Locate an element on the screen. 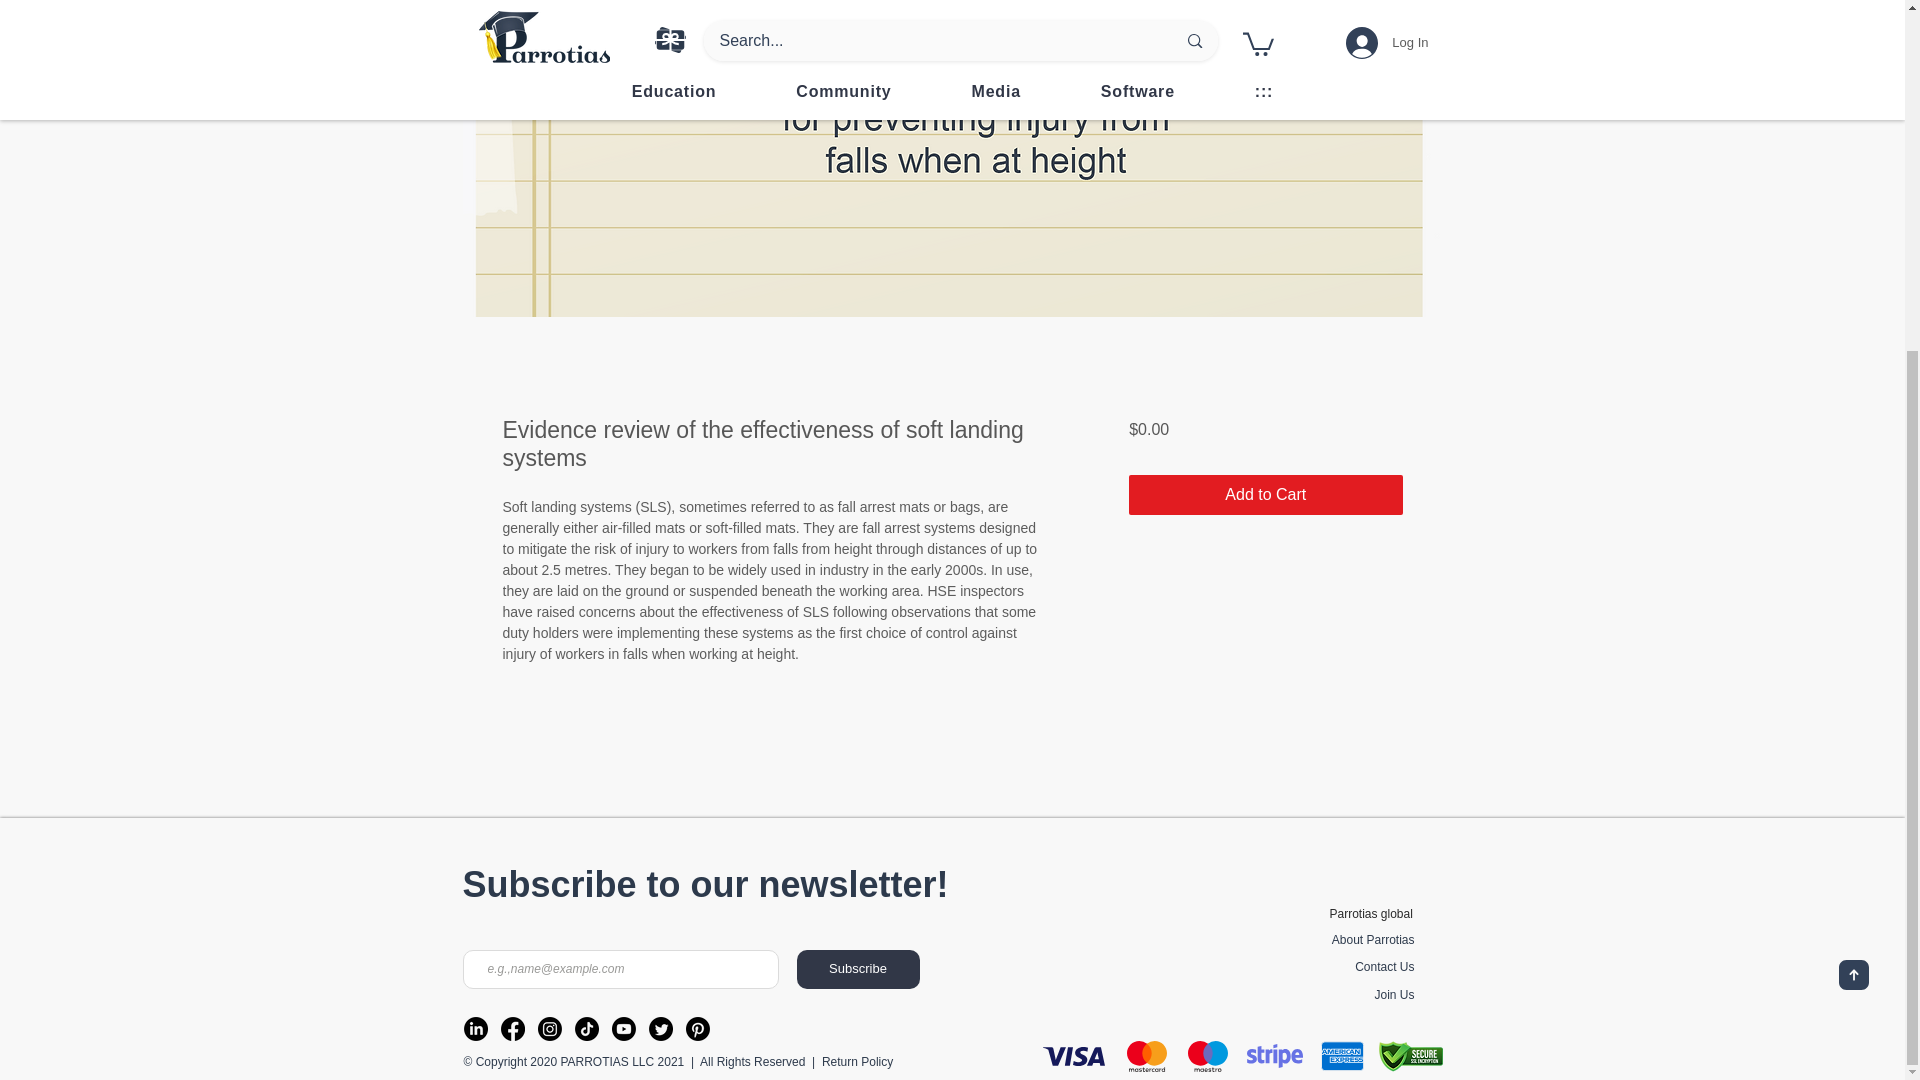 Image resolution: width=1920 pixels, height=1080 pixels. Subscribe is located at coordinates (858, 970).